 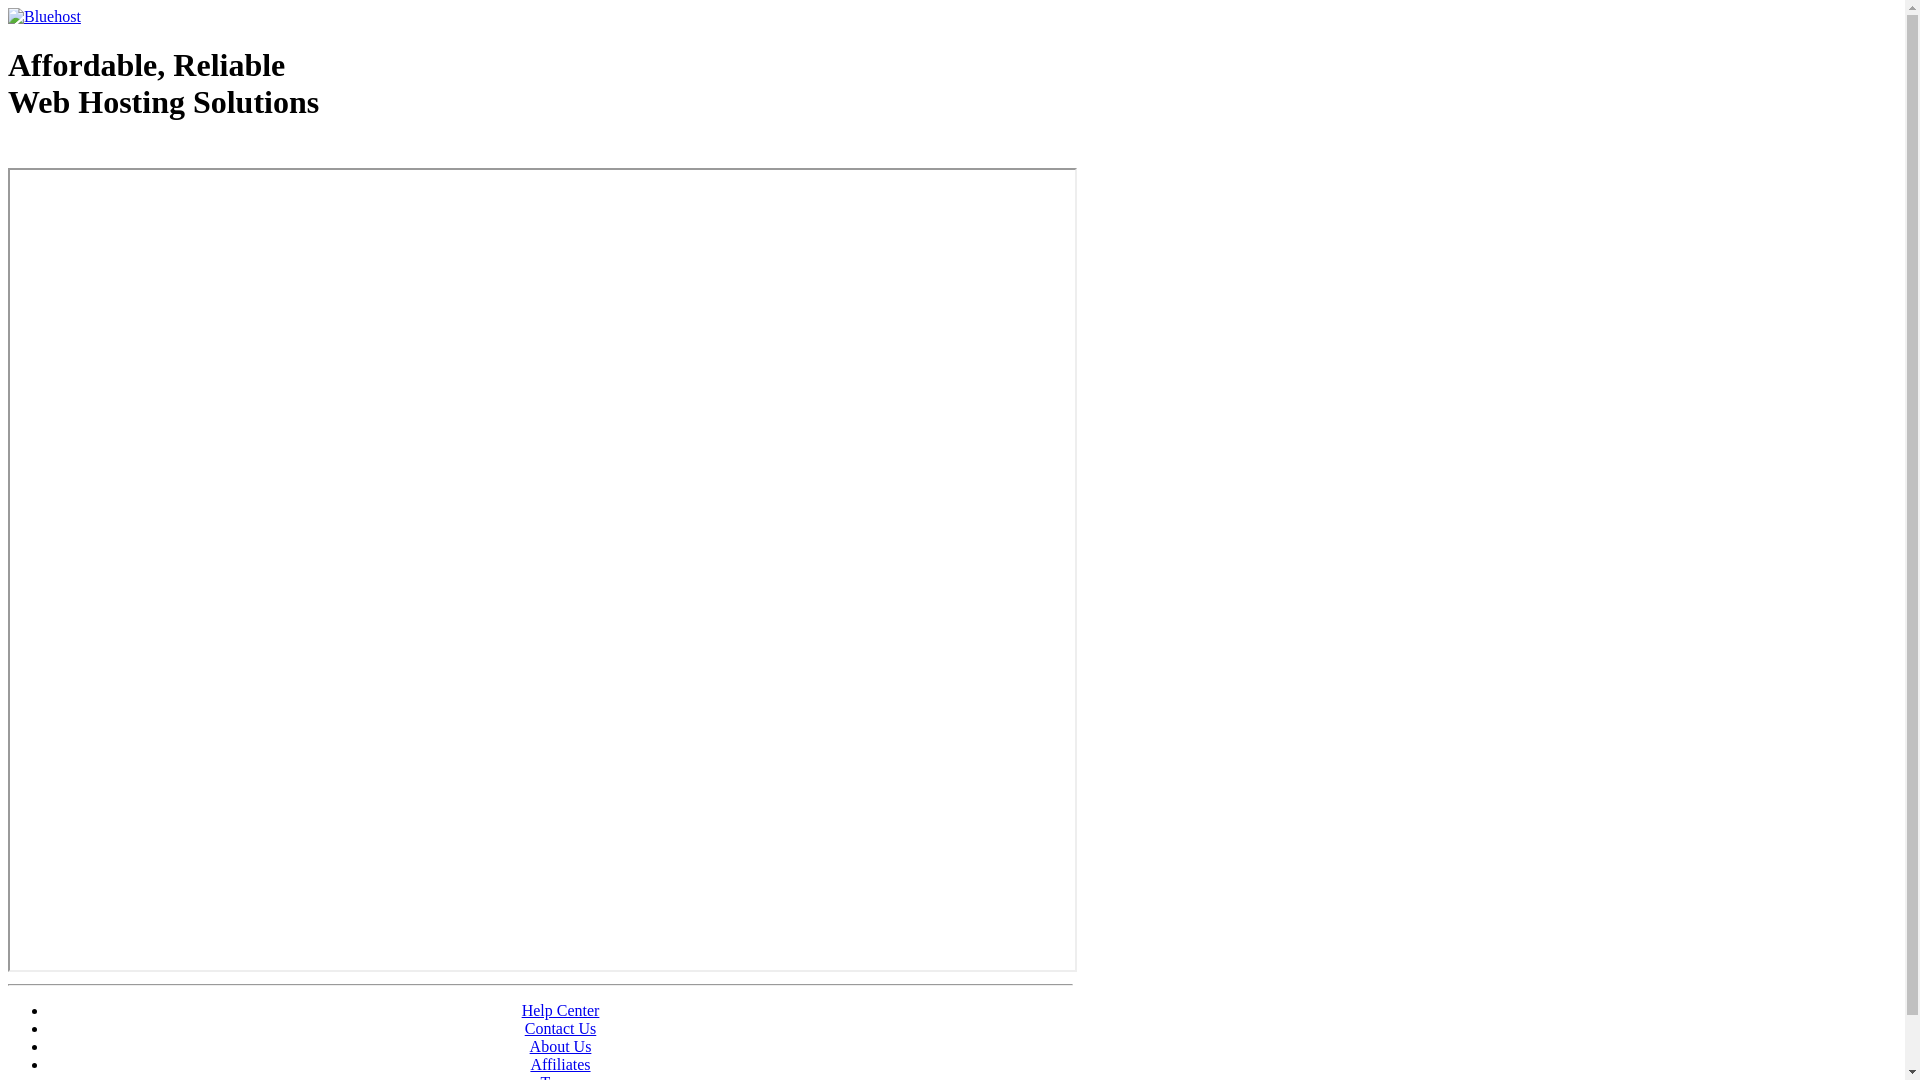 What do you see at coordinates (561, 1010) in the screenshot?
I see `Help Center` at bounding box center [561, 1010].